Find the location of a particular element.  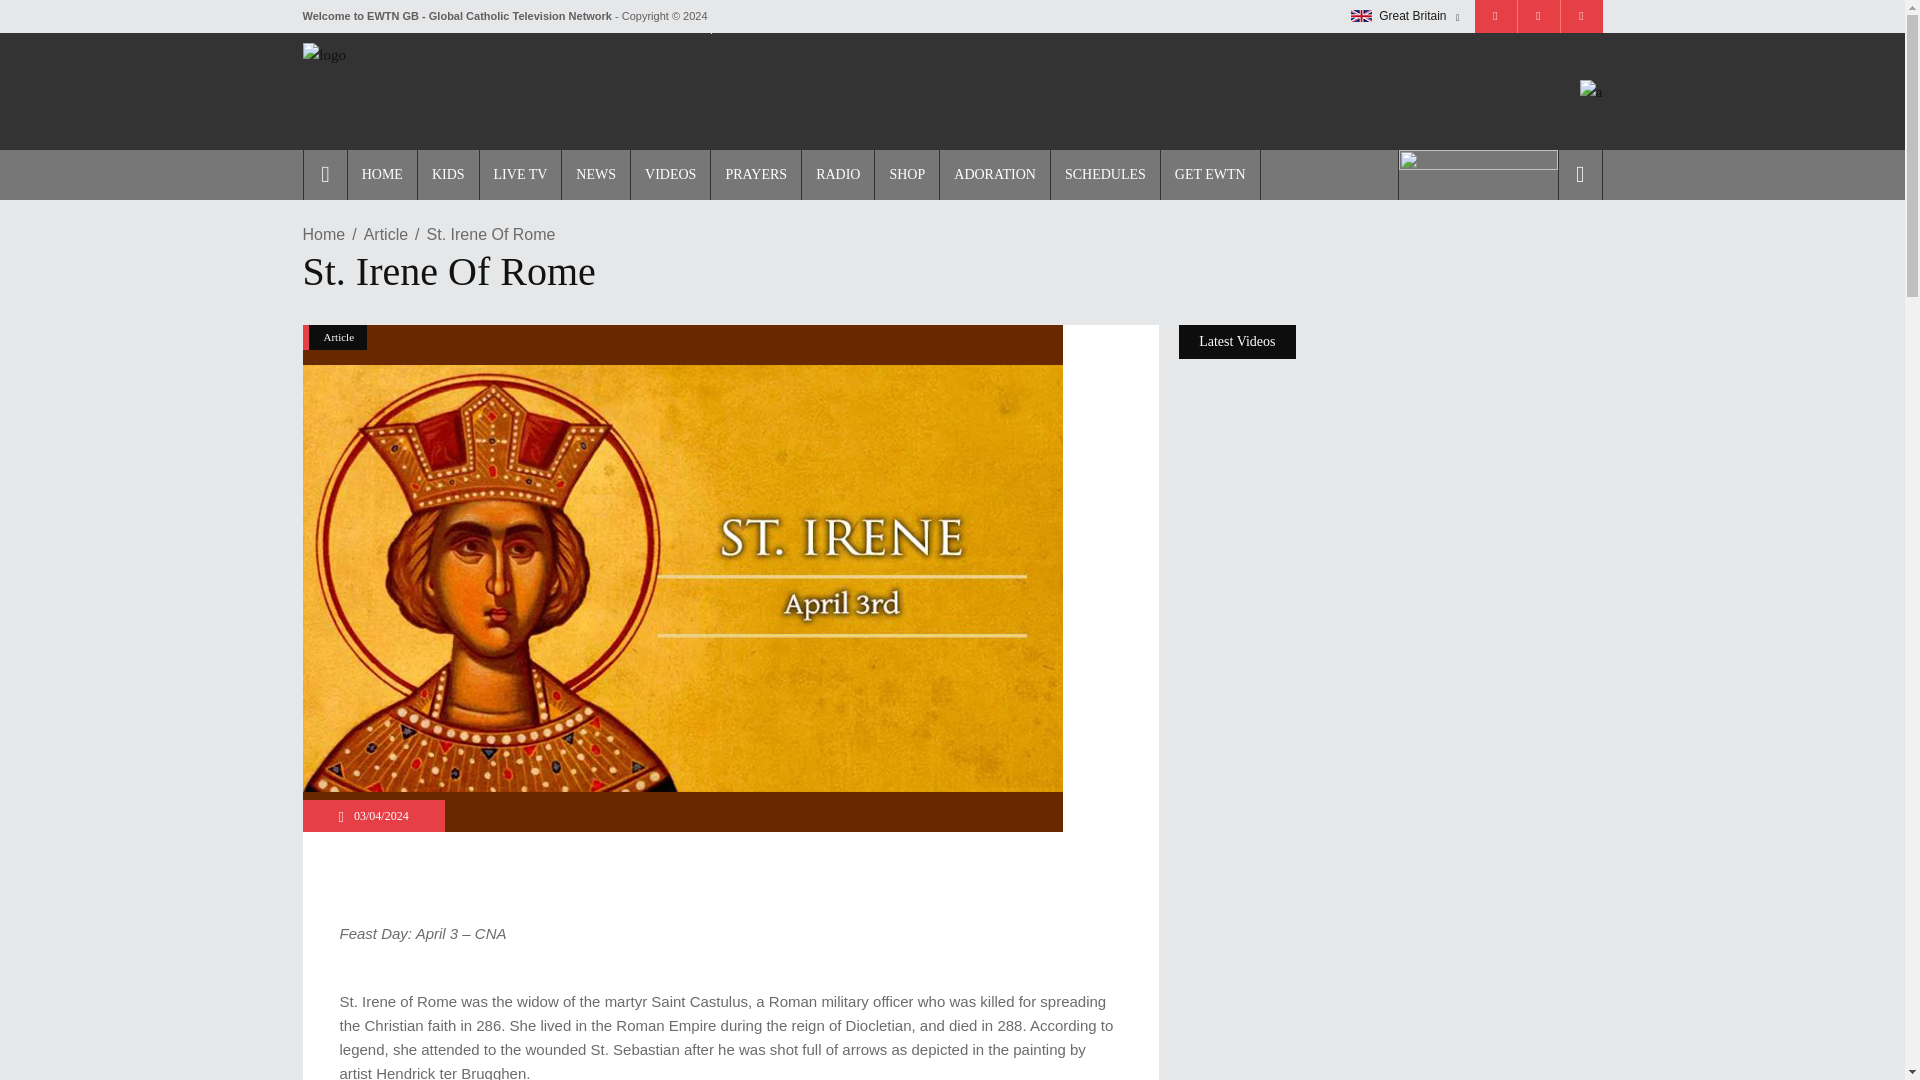

HOME is located at coordinates (382, 174).